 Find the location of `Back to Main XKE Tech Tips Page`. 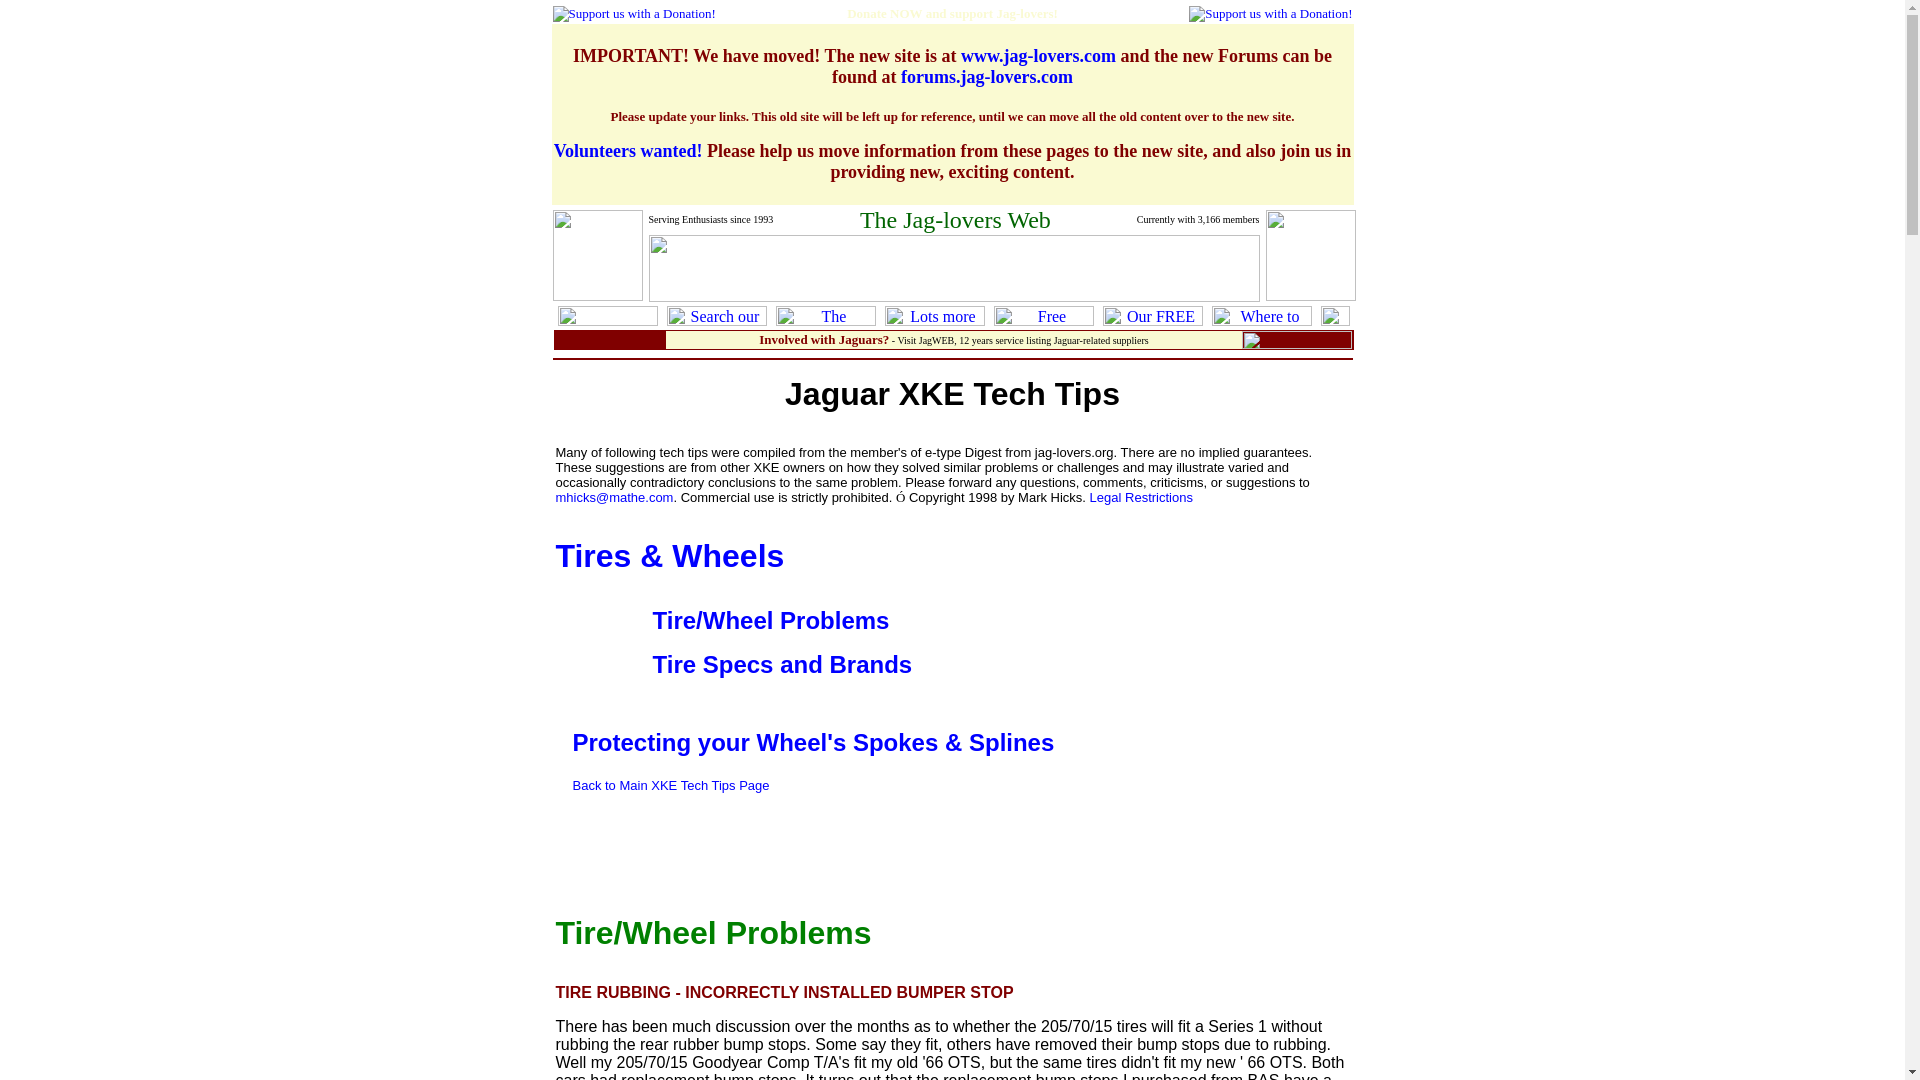

Back to Main XKE Tech Tips Page is located at coordinates (670, 784).